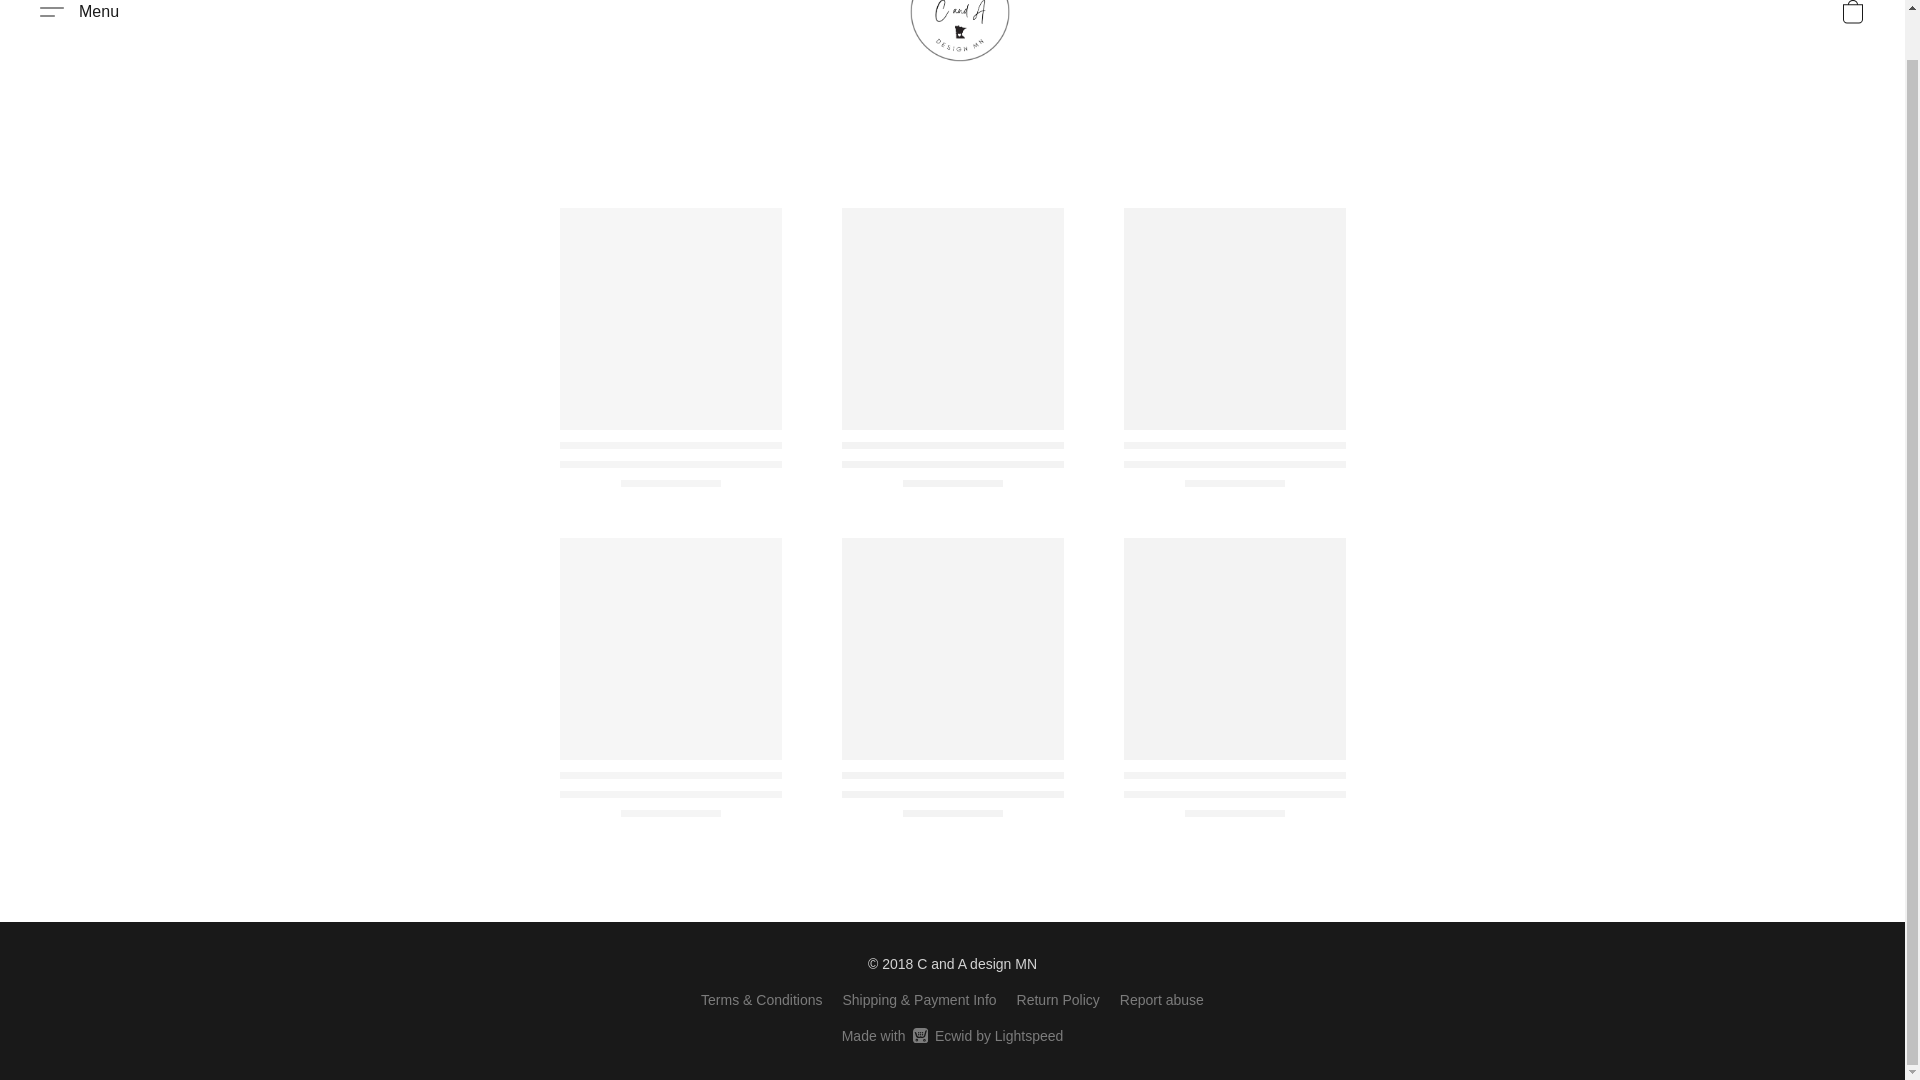 This screenshot has width=1920, height=1080. I want to click on Menu, so click(952, 1035).